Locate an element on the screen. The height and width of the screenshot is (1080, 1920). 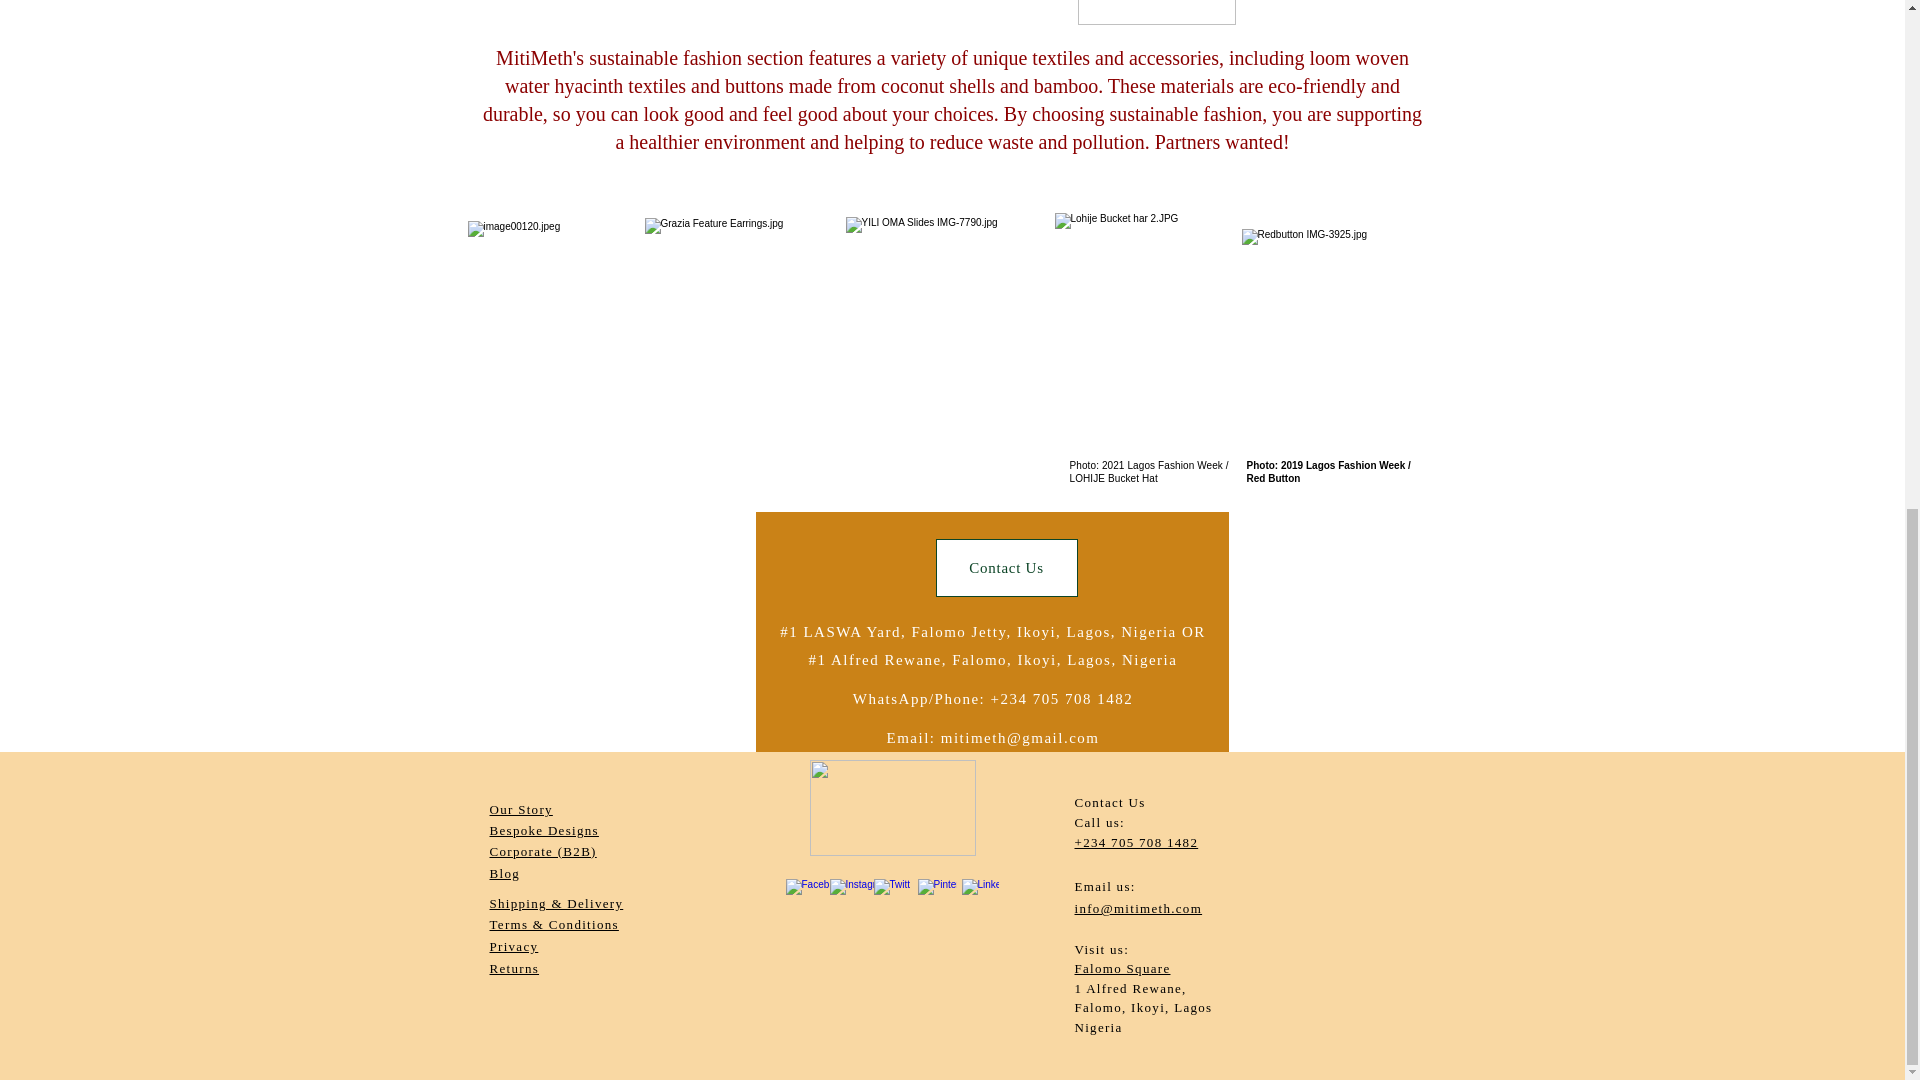
Bespoke Designs is located at coordinates (544, 830).